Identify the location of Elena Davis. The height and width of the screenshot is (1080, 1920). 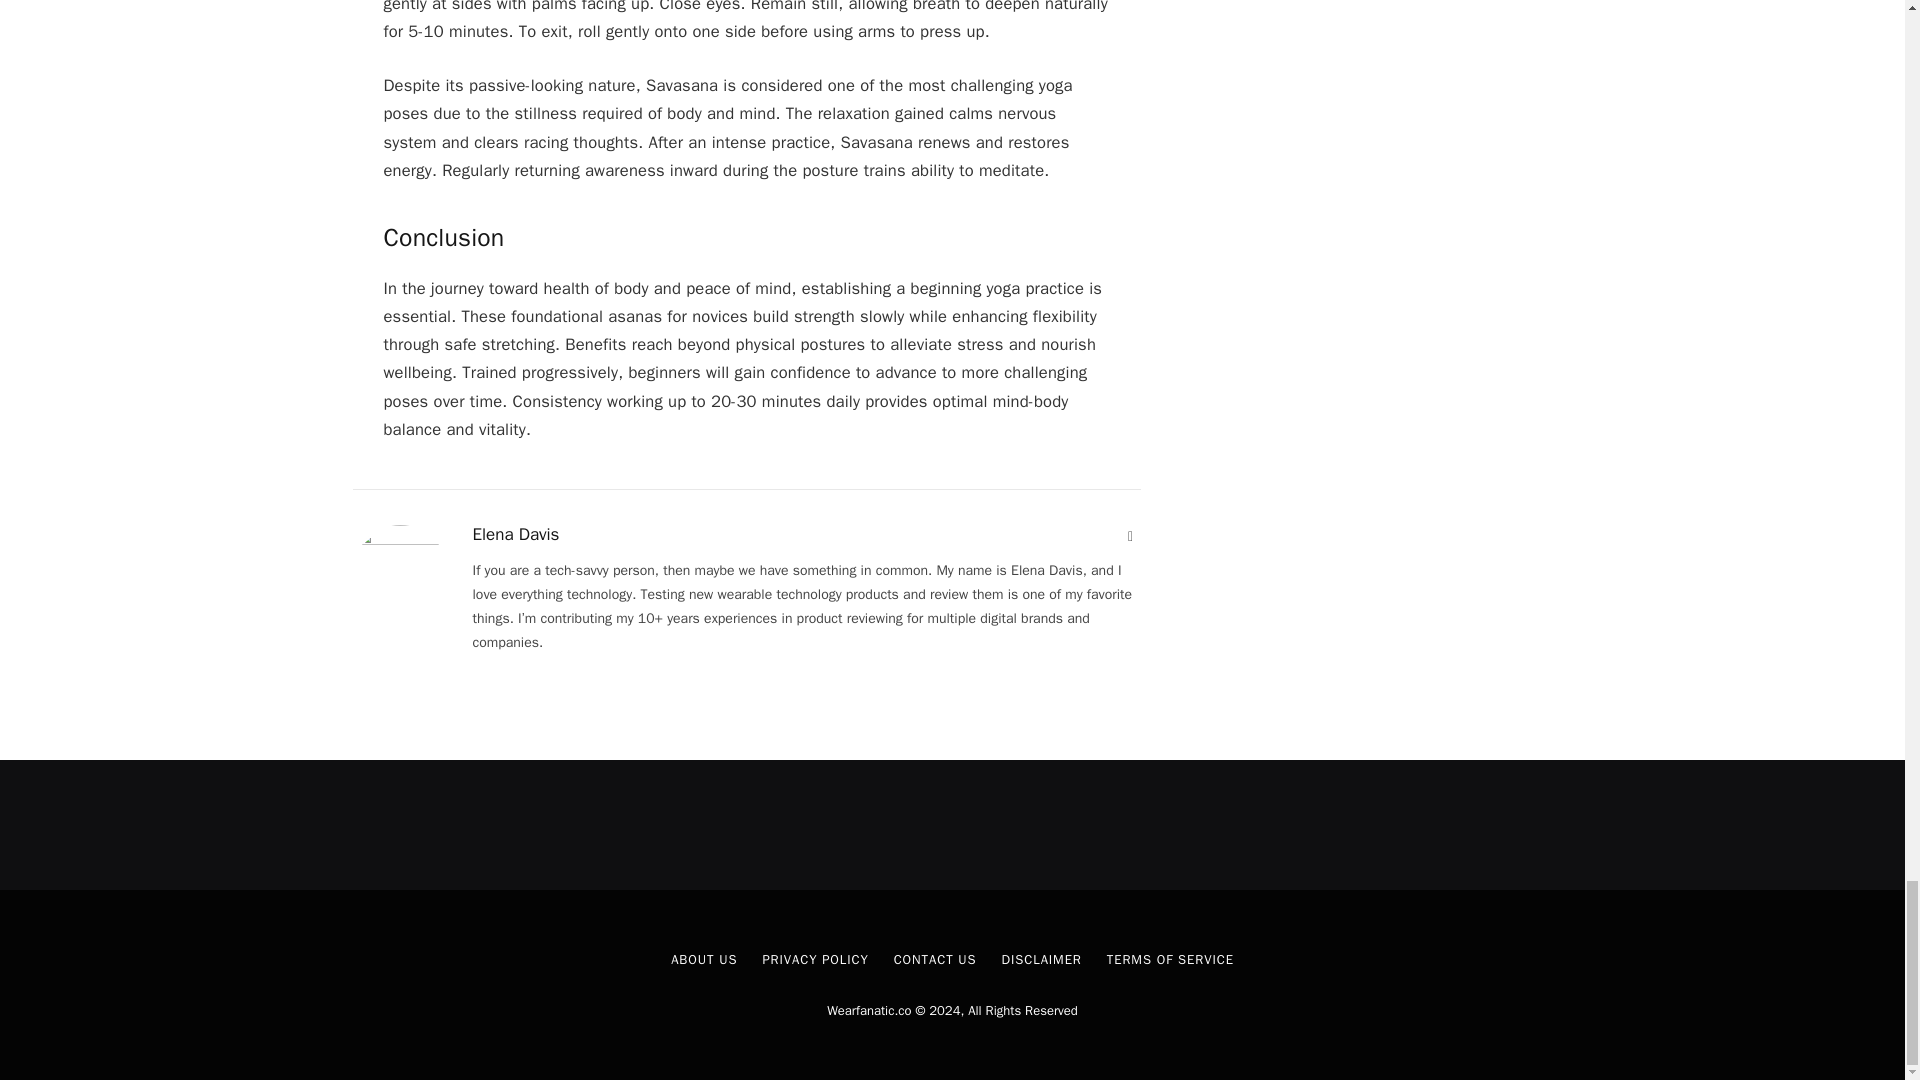
(515, 534).